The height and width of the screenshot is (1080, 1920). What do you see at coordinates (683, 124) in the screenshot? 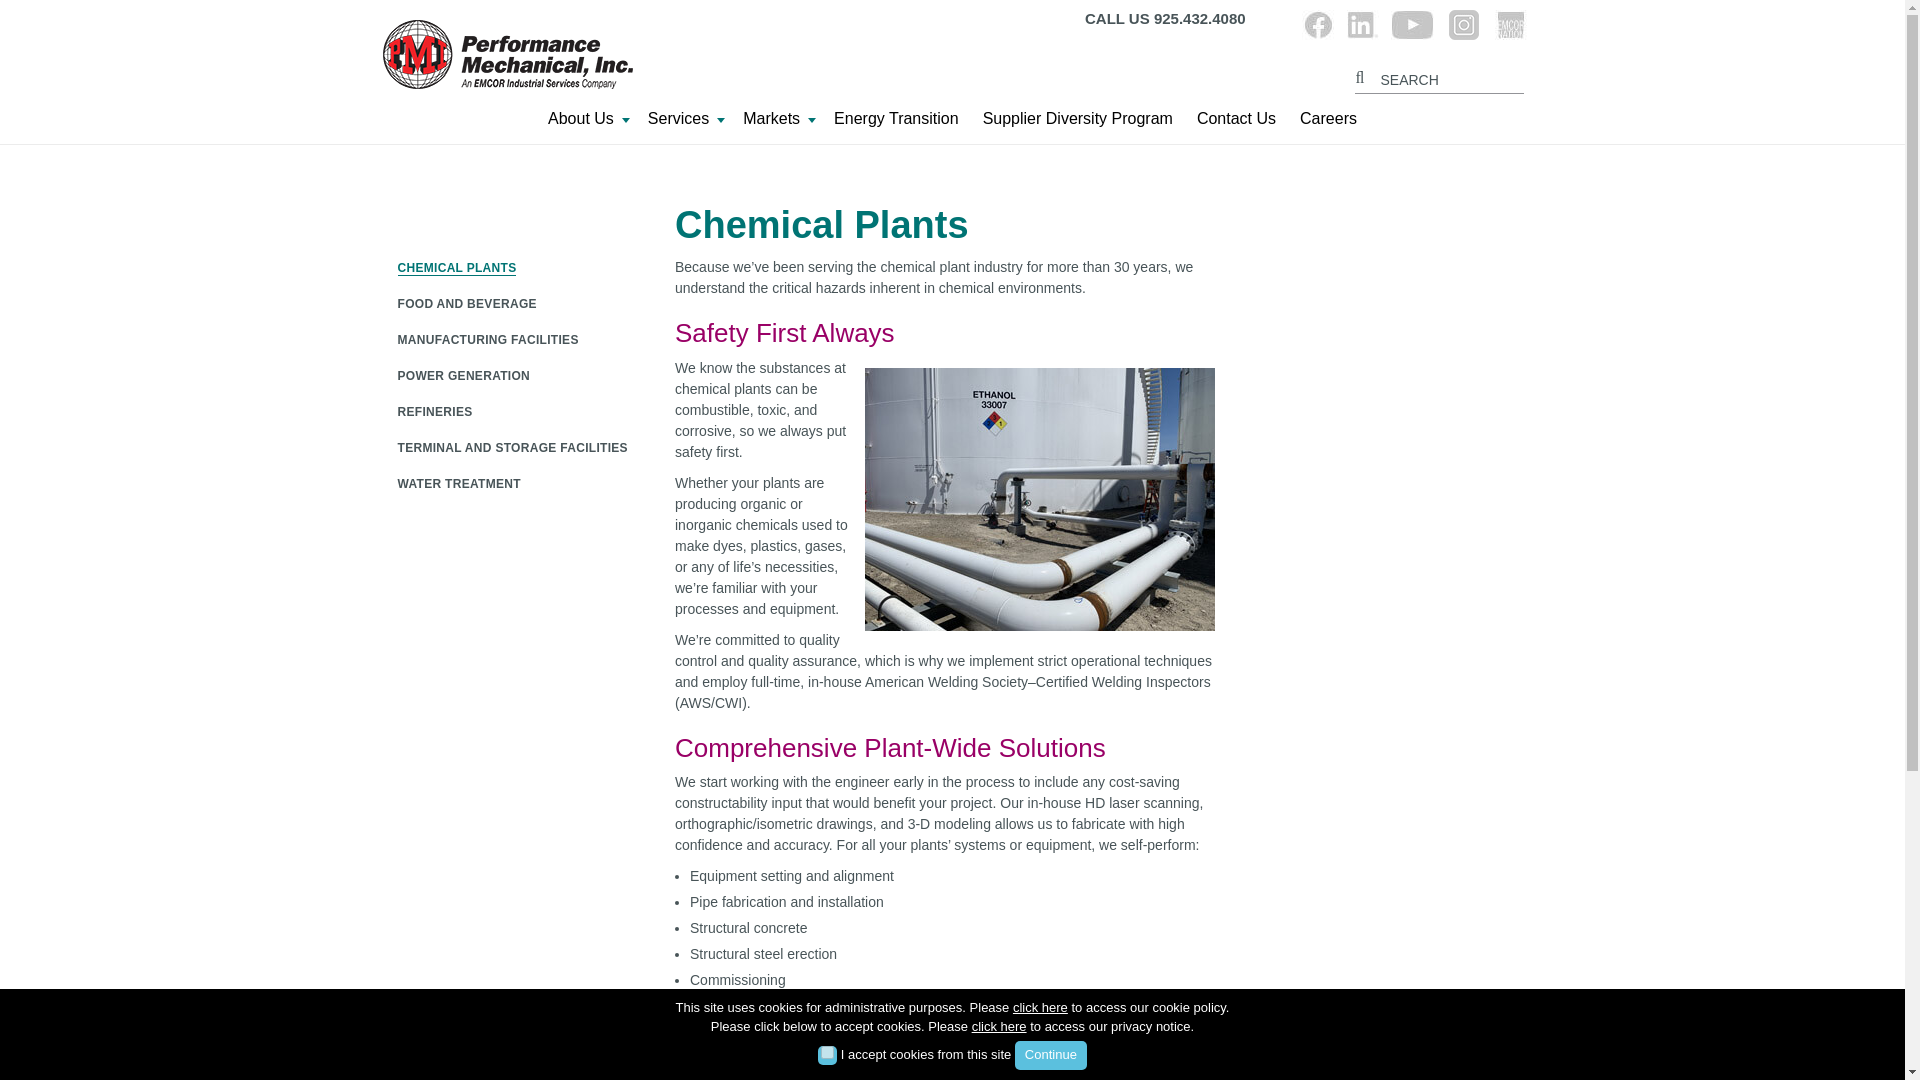
I see `Services` at bounding box center [683, 124].